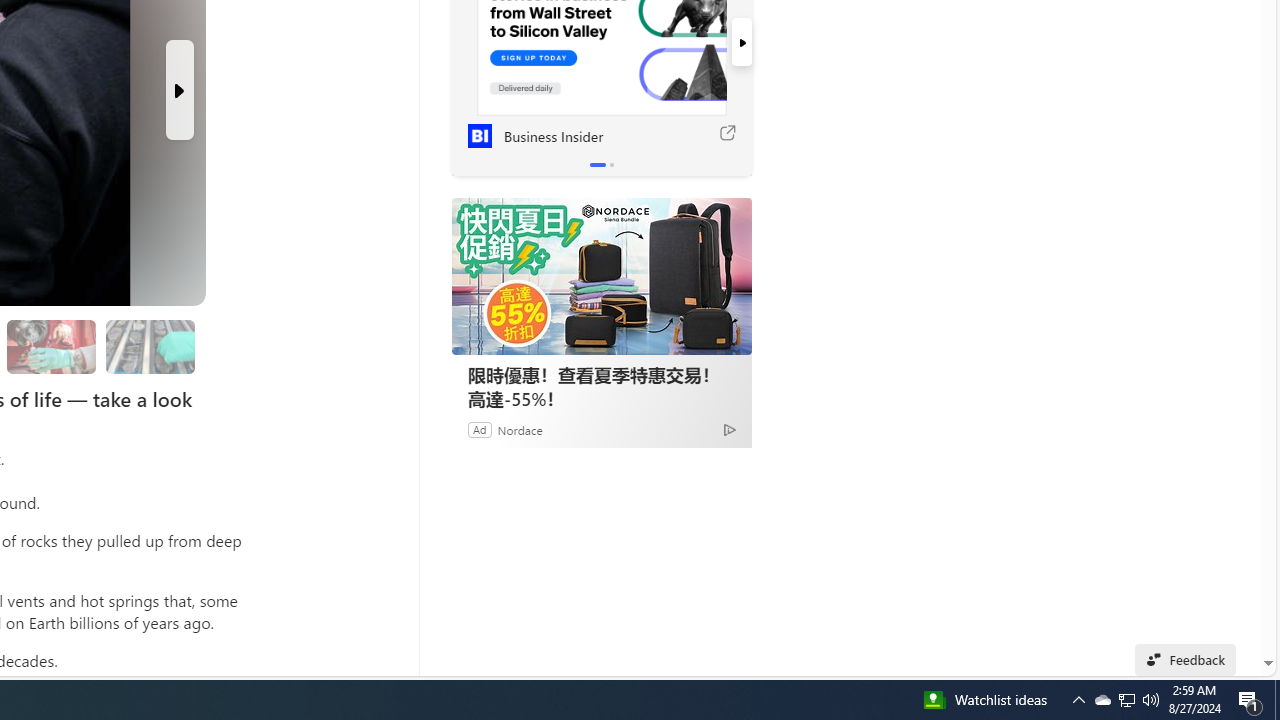 This screenshot has width=1280, height=720. I want to click on Researchers are still studying the samples, so click(150, 346).